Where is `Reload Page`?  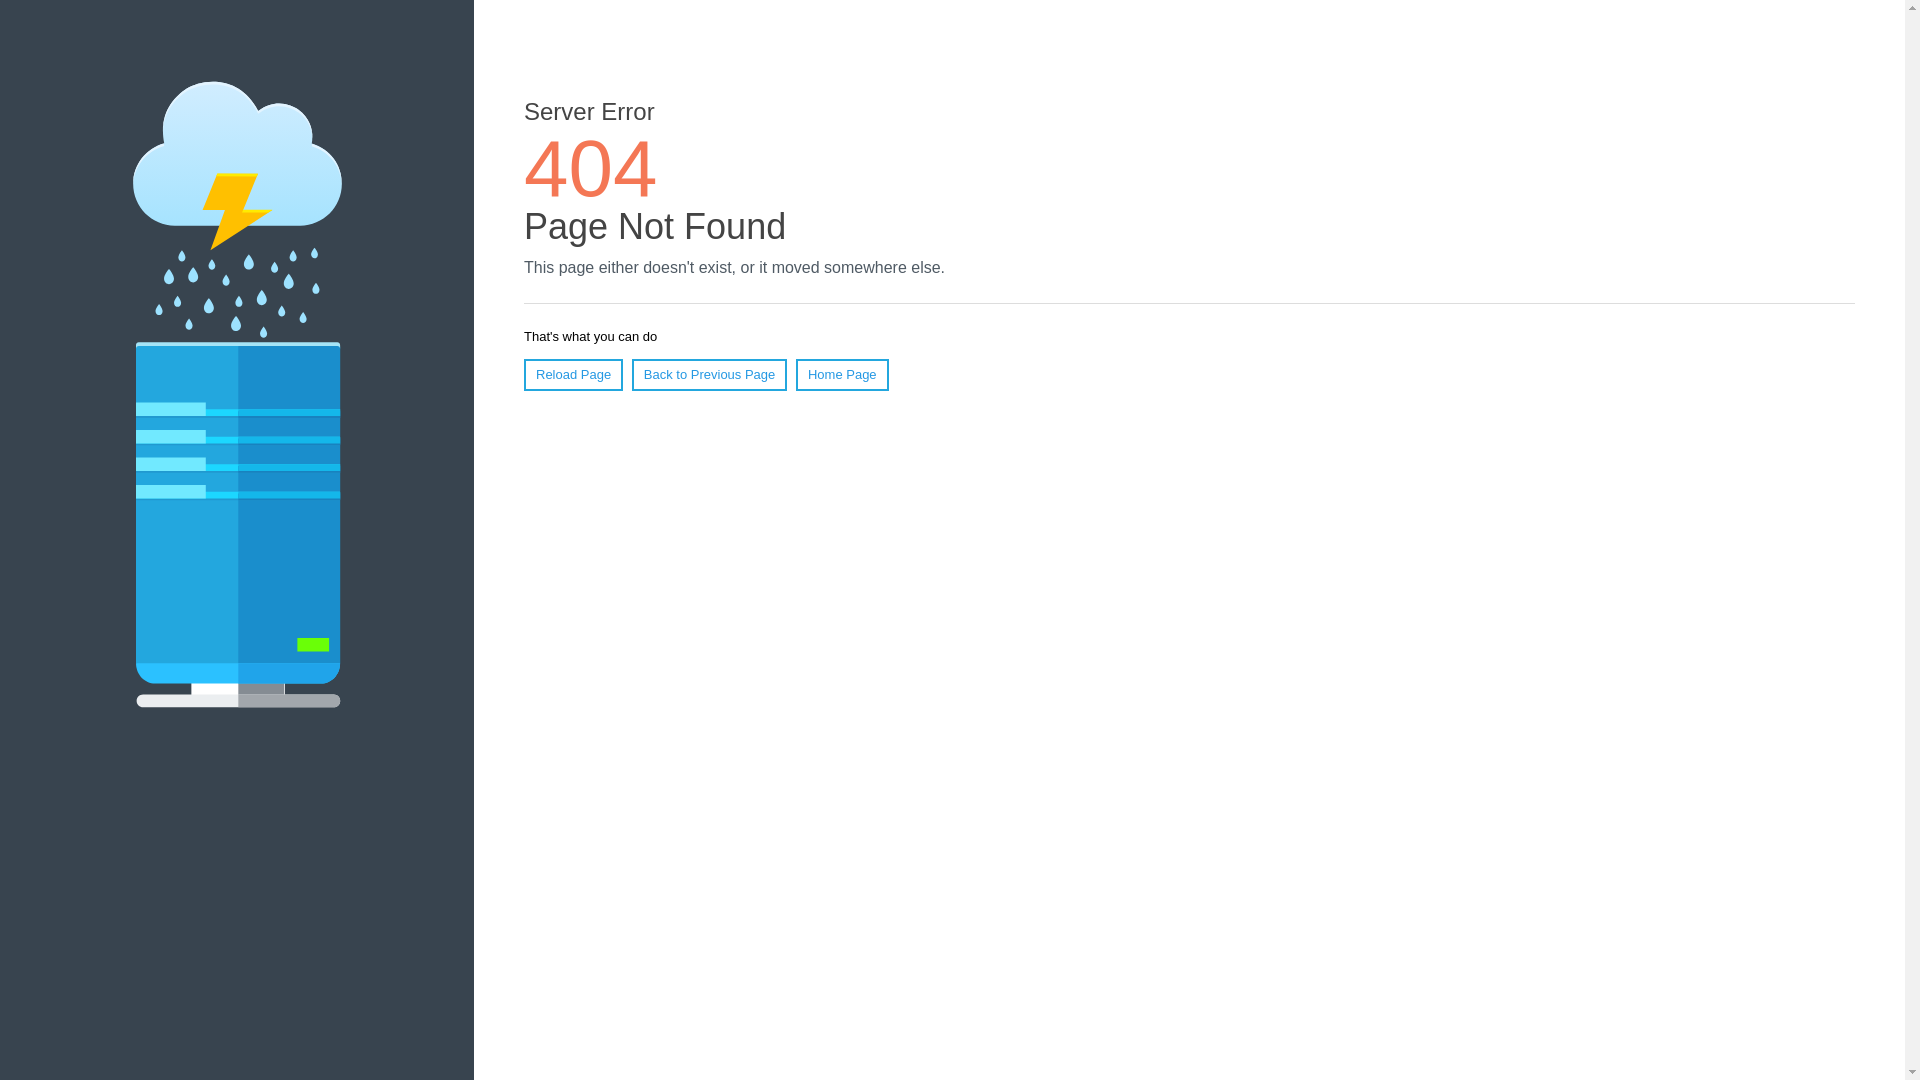
Reload Page is located at coordinates (574, 375).